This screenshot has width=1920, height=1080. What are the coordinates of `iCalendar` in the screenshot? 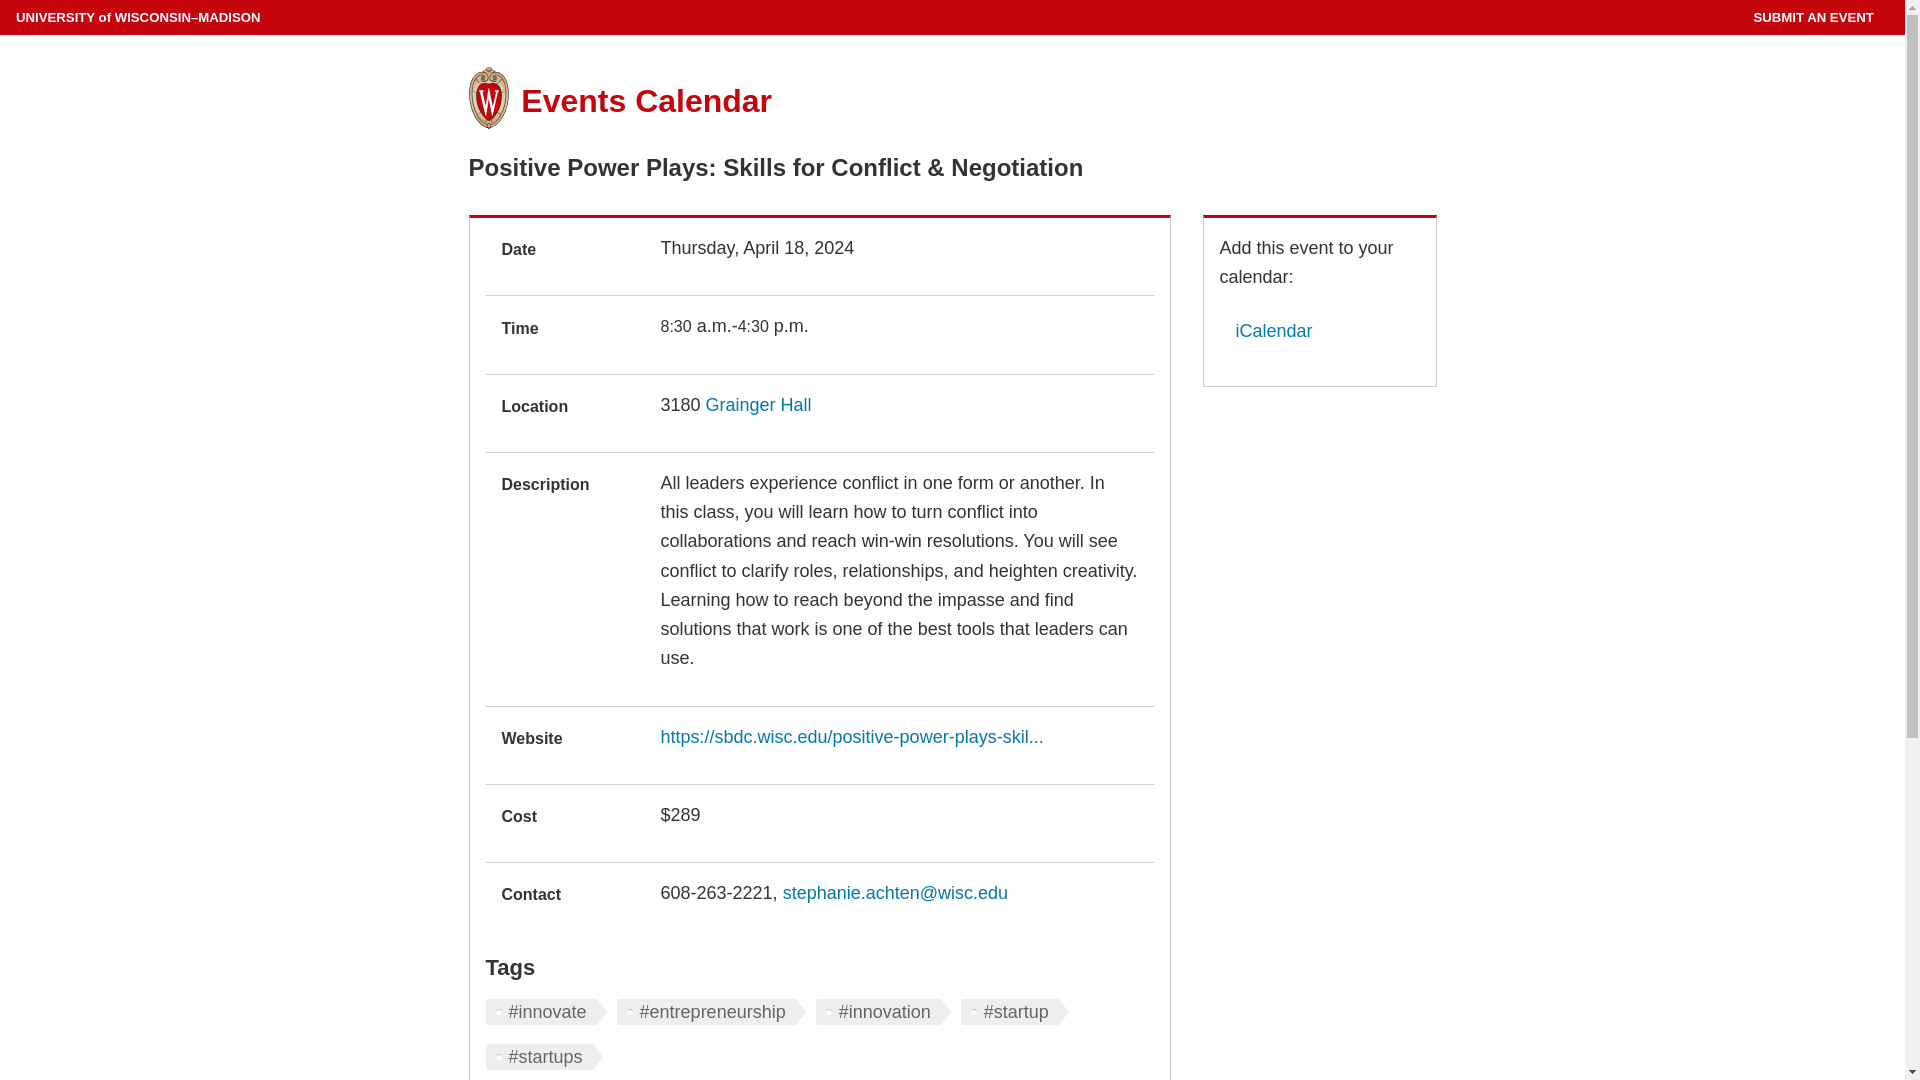 It's located at (1266, 330).